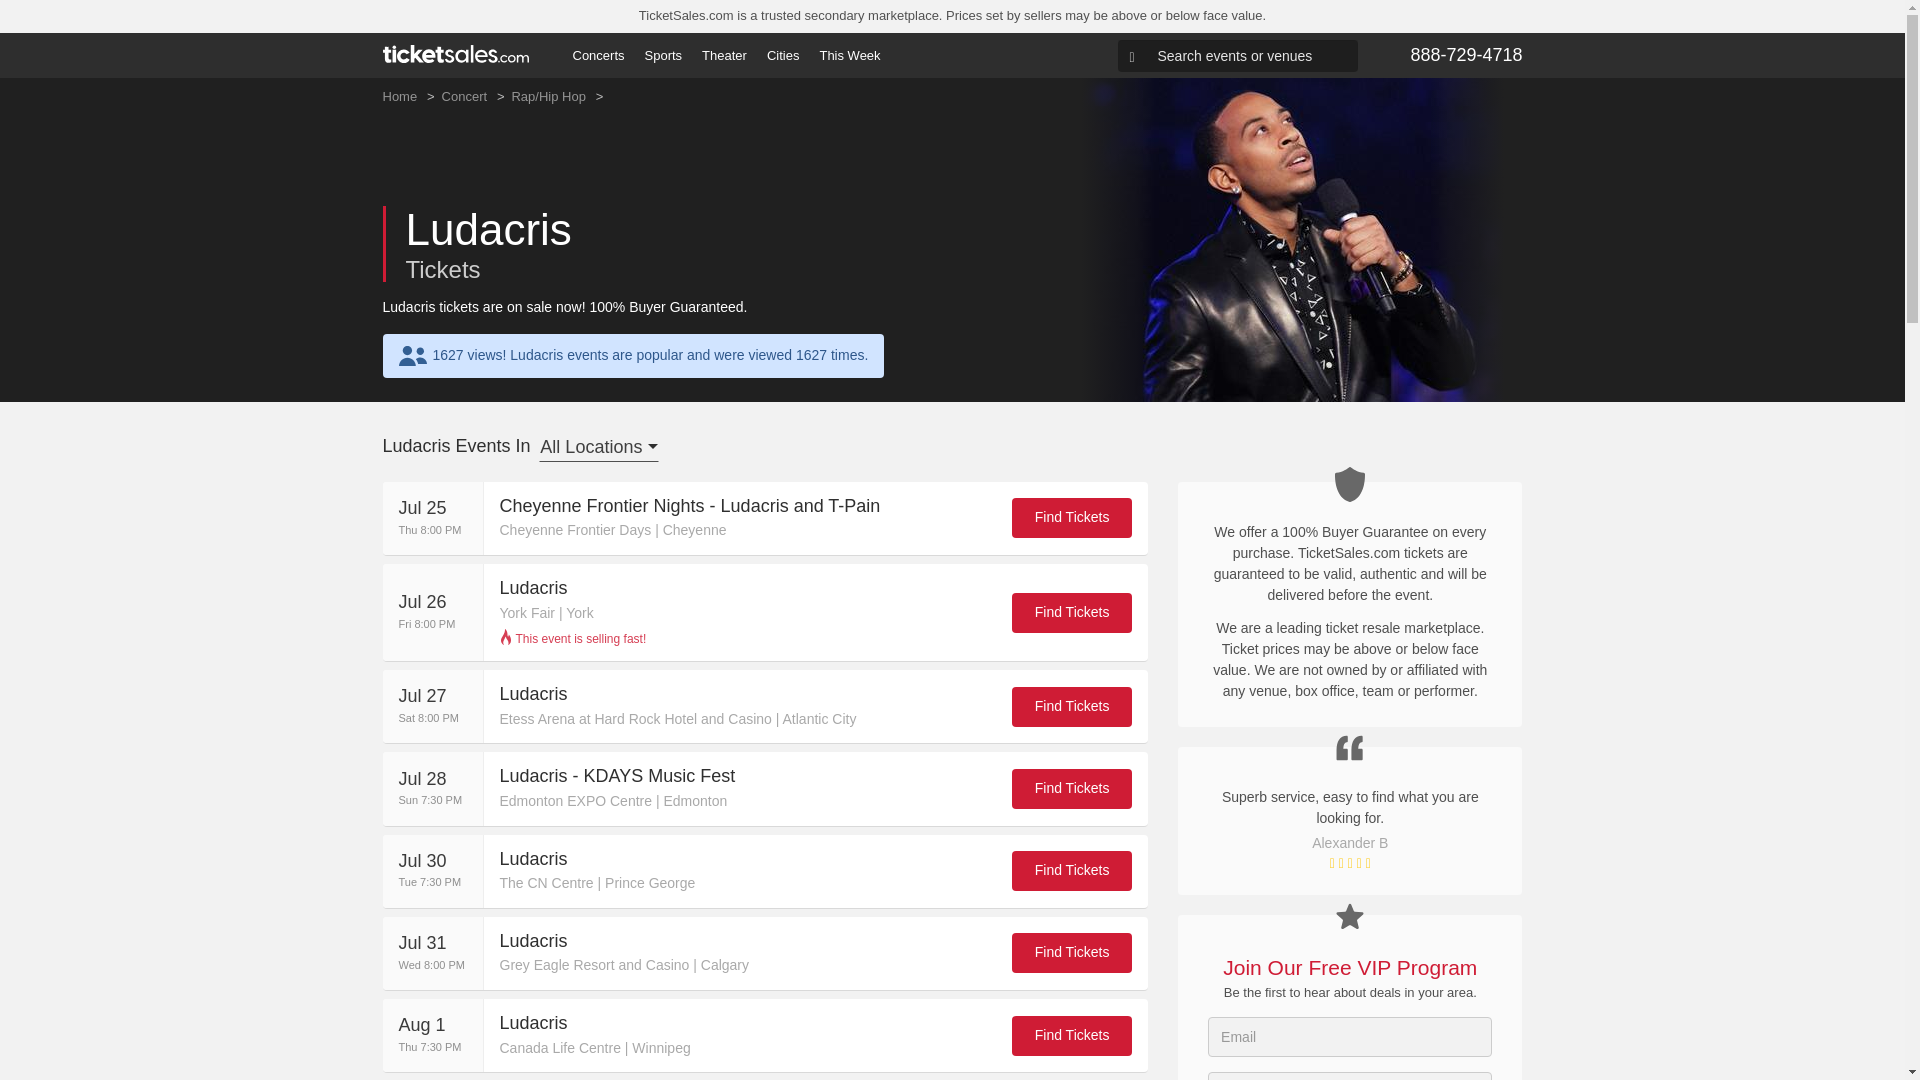  I want to click on Concerts, so click(598, 56).